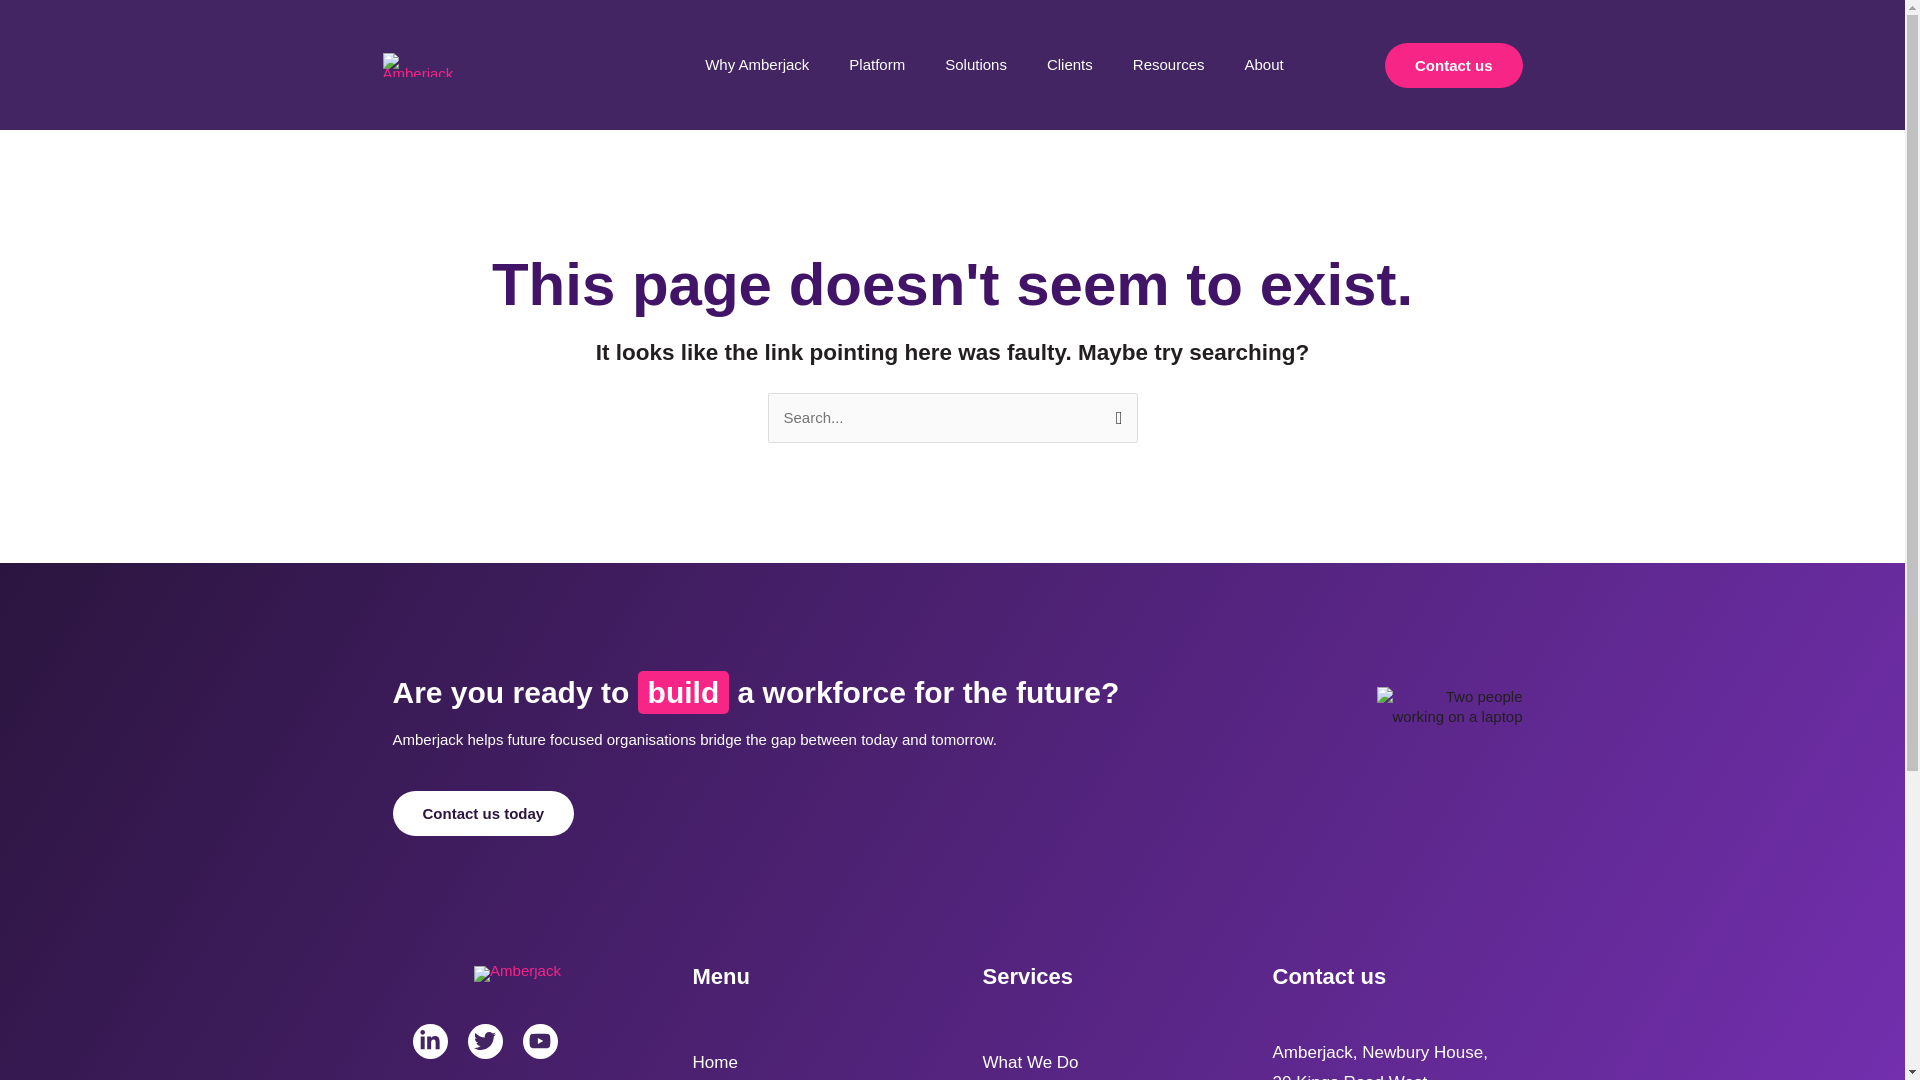 The image size is (1920, 1080). What do you see at coordinates (877, 64) in the screenshot?
I see `Platform` at bounding box center [877, 64].